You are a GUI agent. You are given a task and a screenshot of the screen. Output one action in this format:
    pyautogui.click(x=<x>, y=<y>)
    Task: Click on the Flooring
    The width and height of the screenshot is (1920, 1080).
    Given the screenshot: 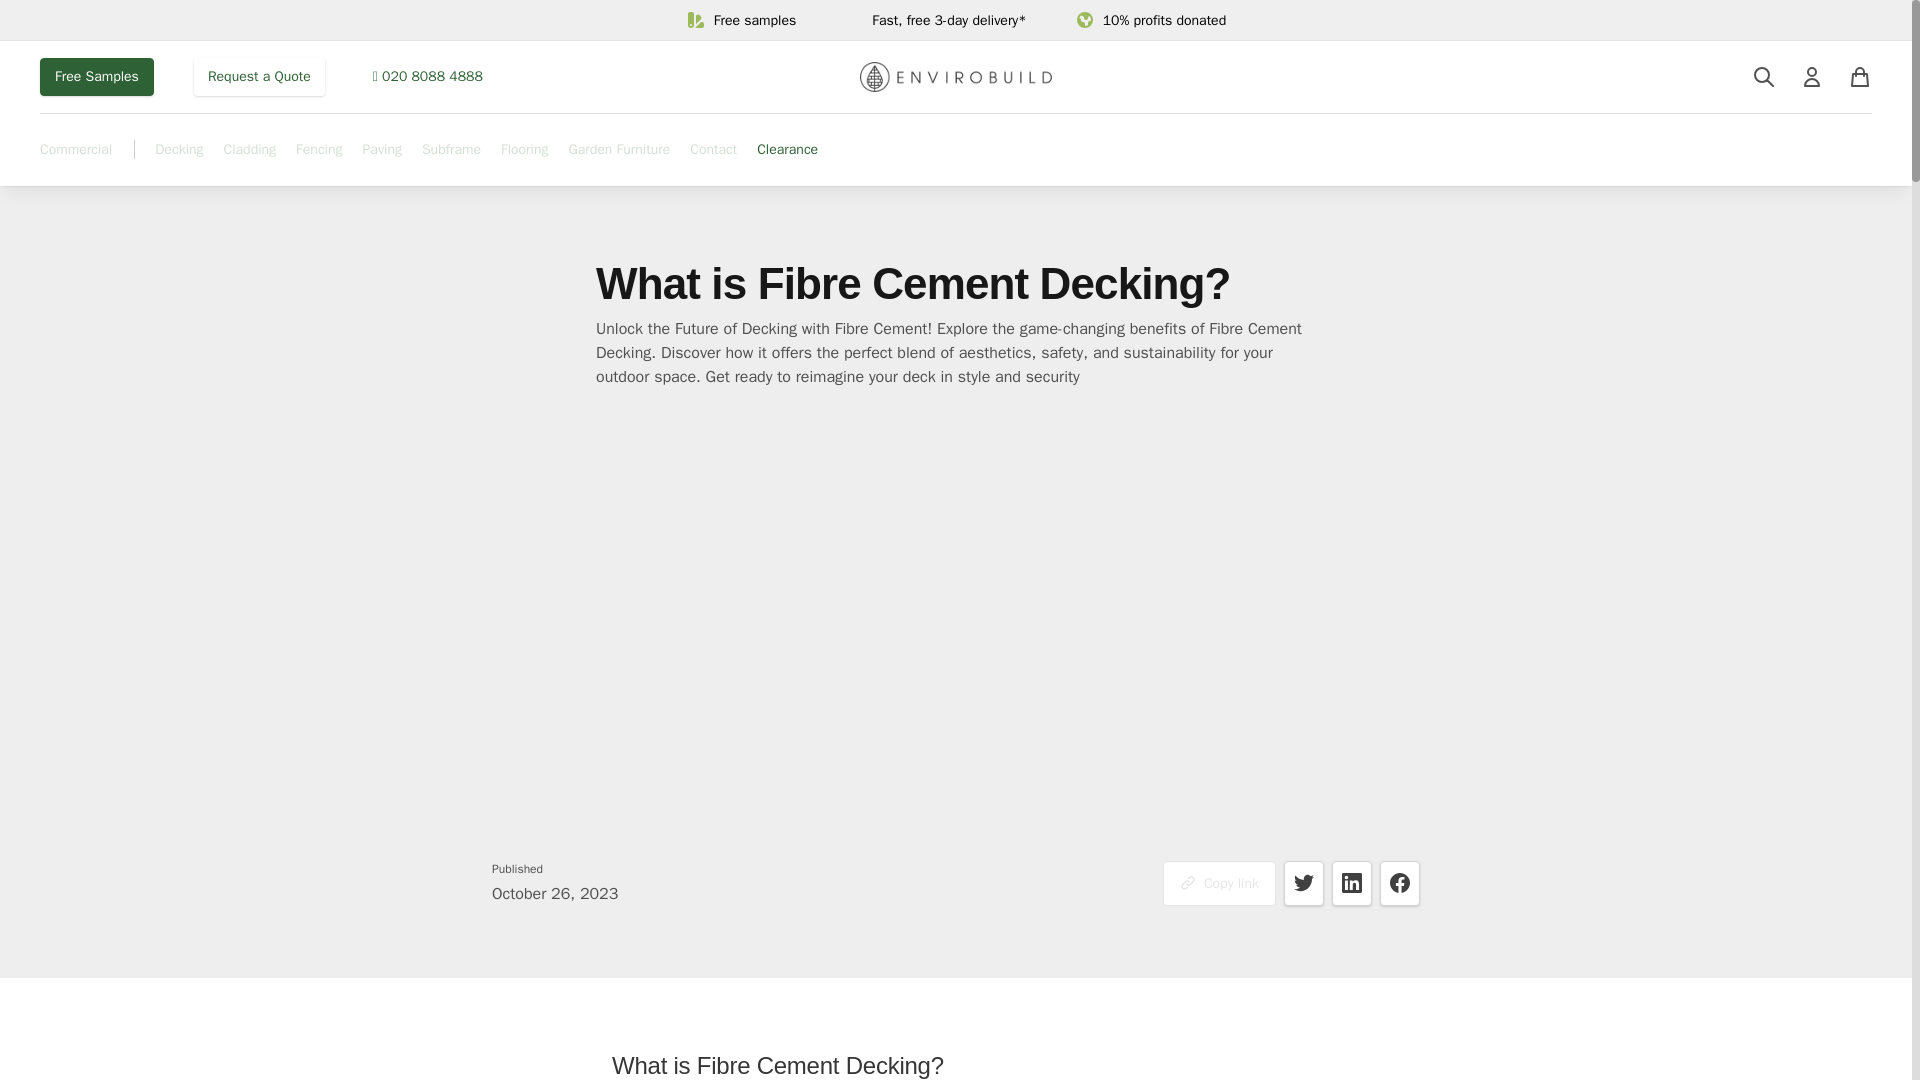 What is the action you would take?
    pyautogui.click(x=525, y=150)
    